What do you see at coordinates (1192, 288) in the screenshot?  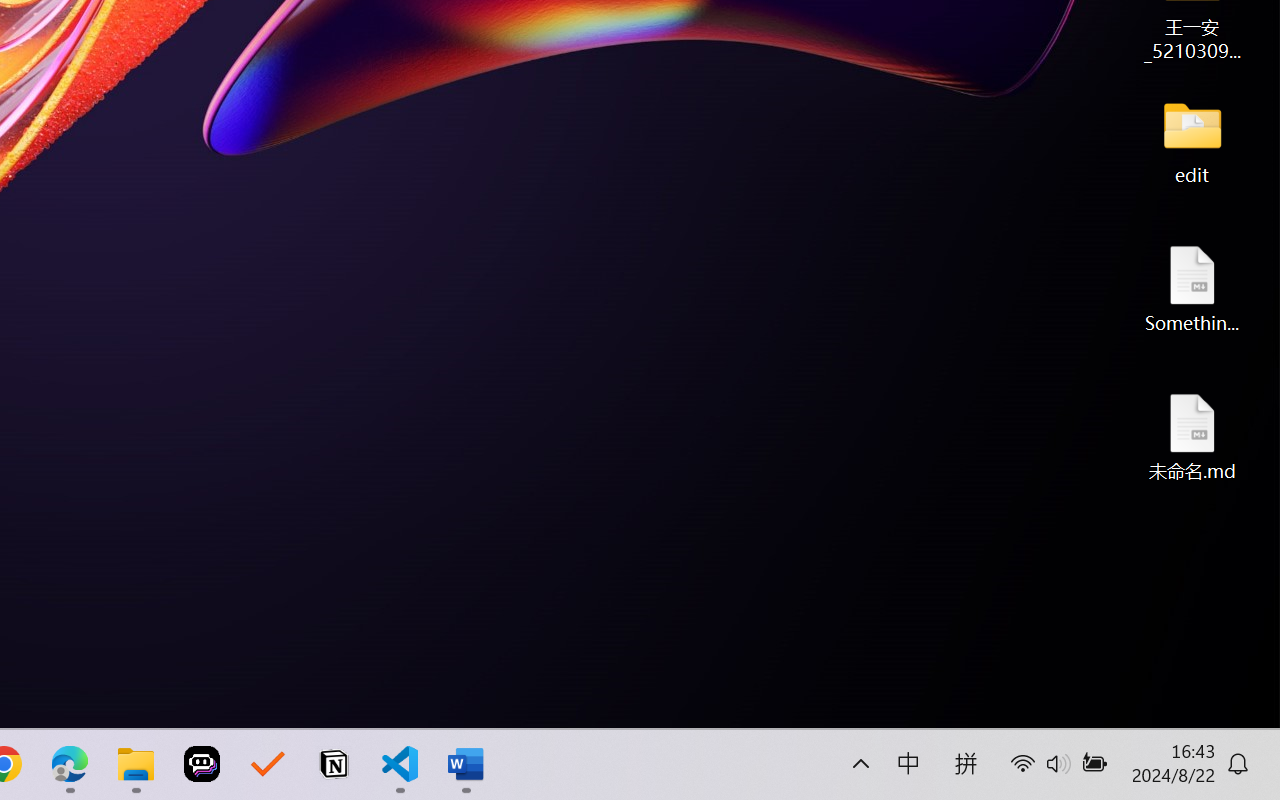 I see `Something.md` at bounding box center [1192, 288].